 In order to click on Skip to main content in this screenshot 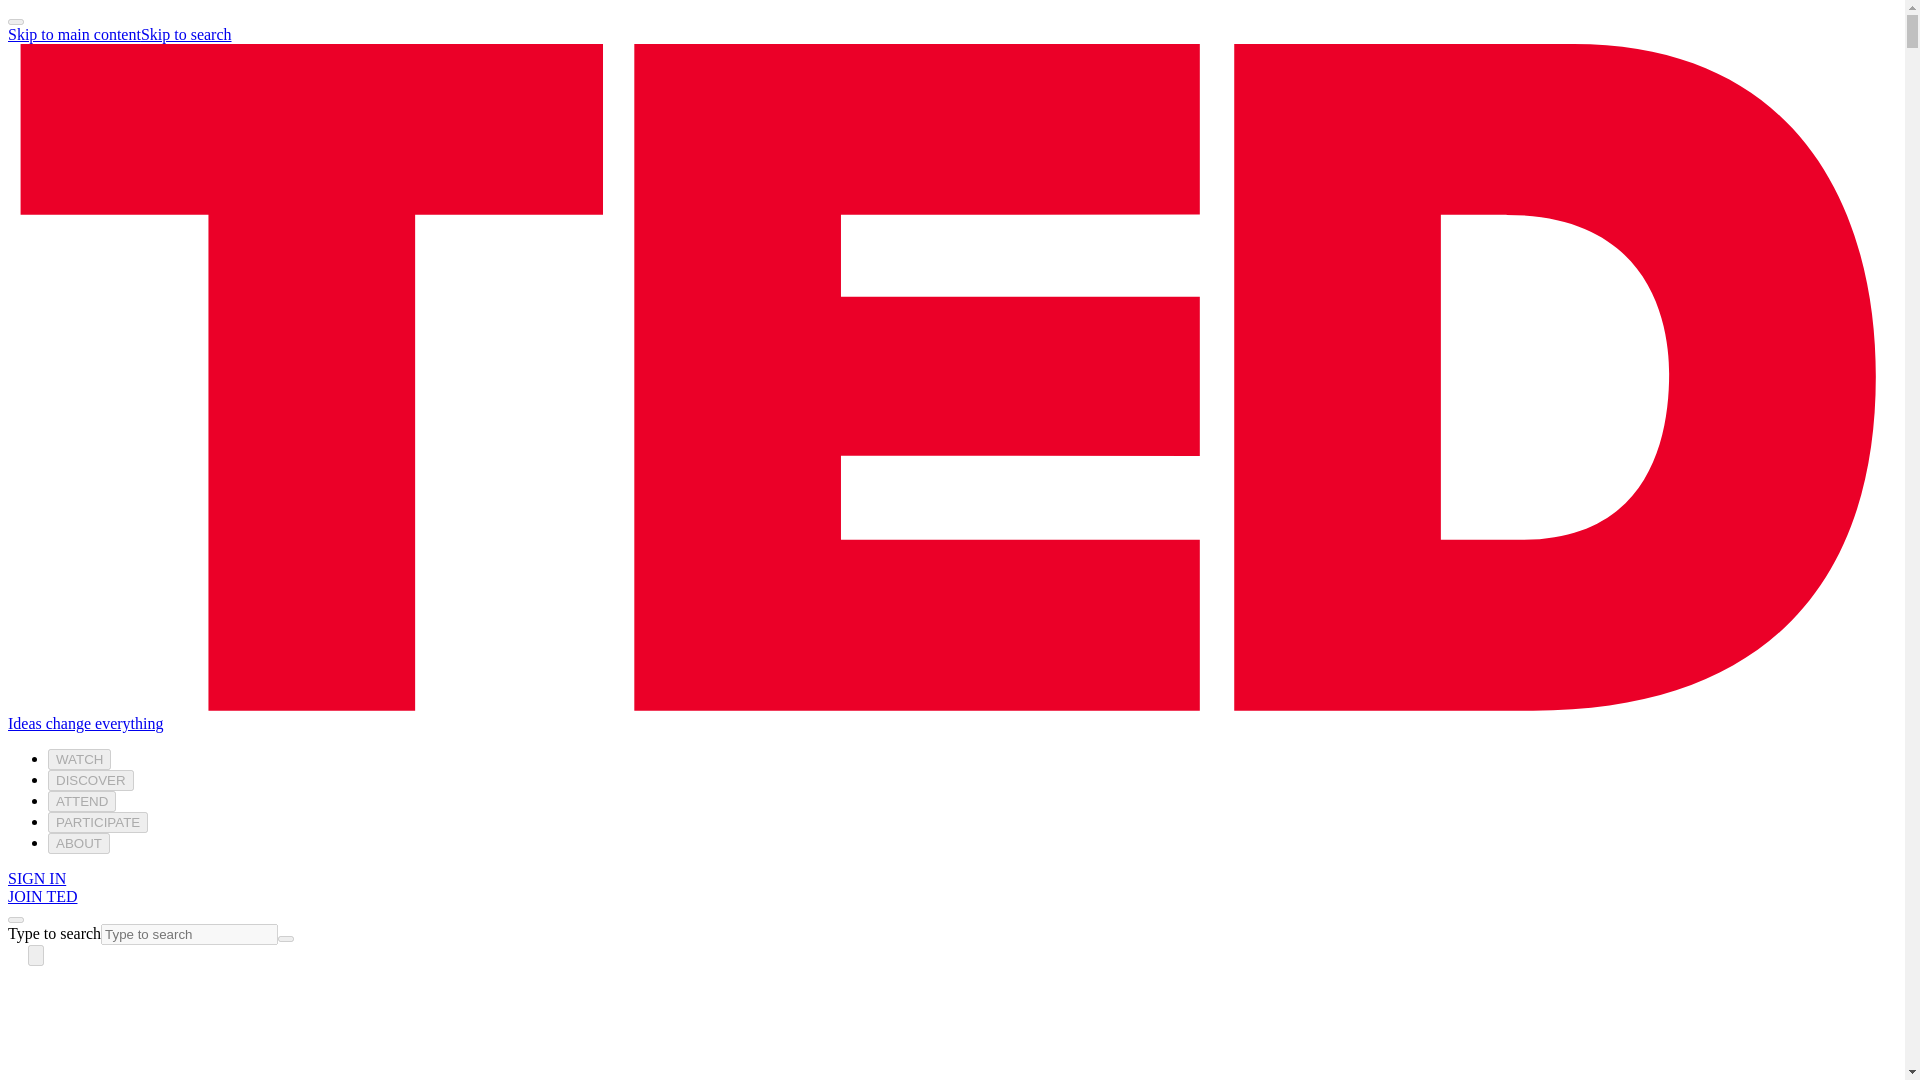, I will do `click(74, 34)`.